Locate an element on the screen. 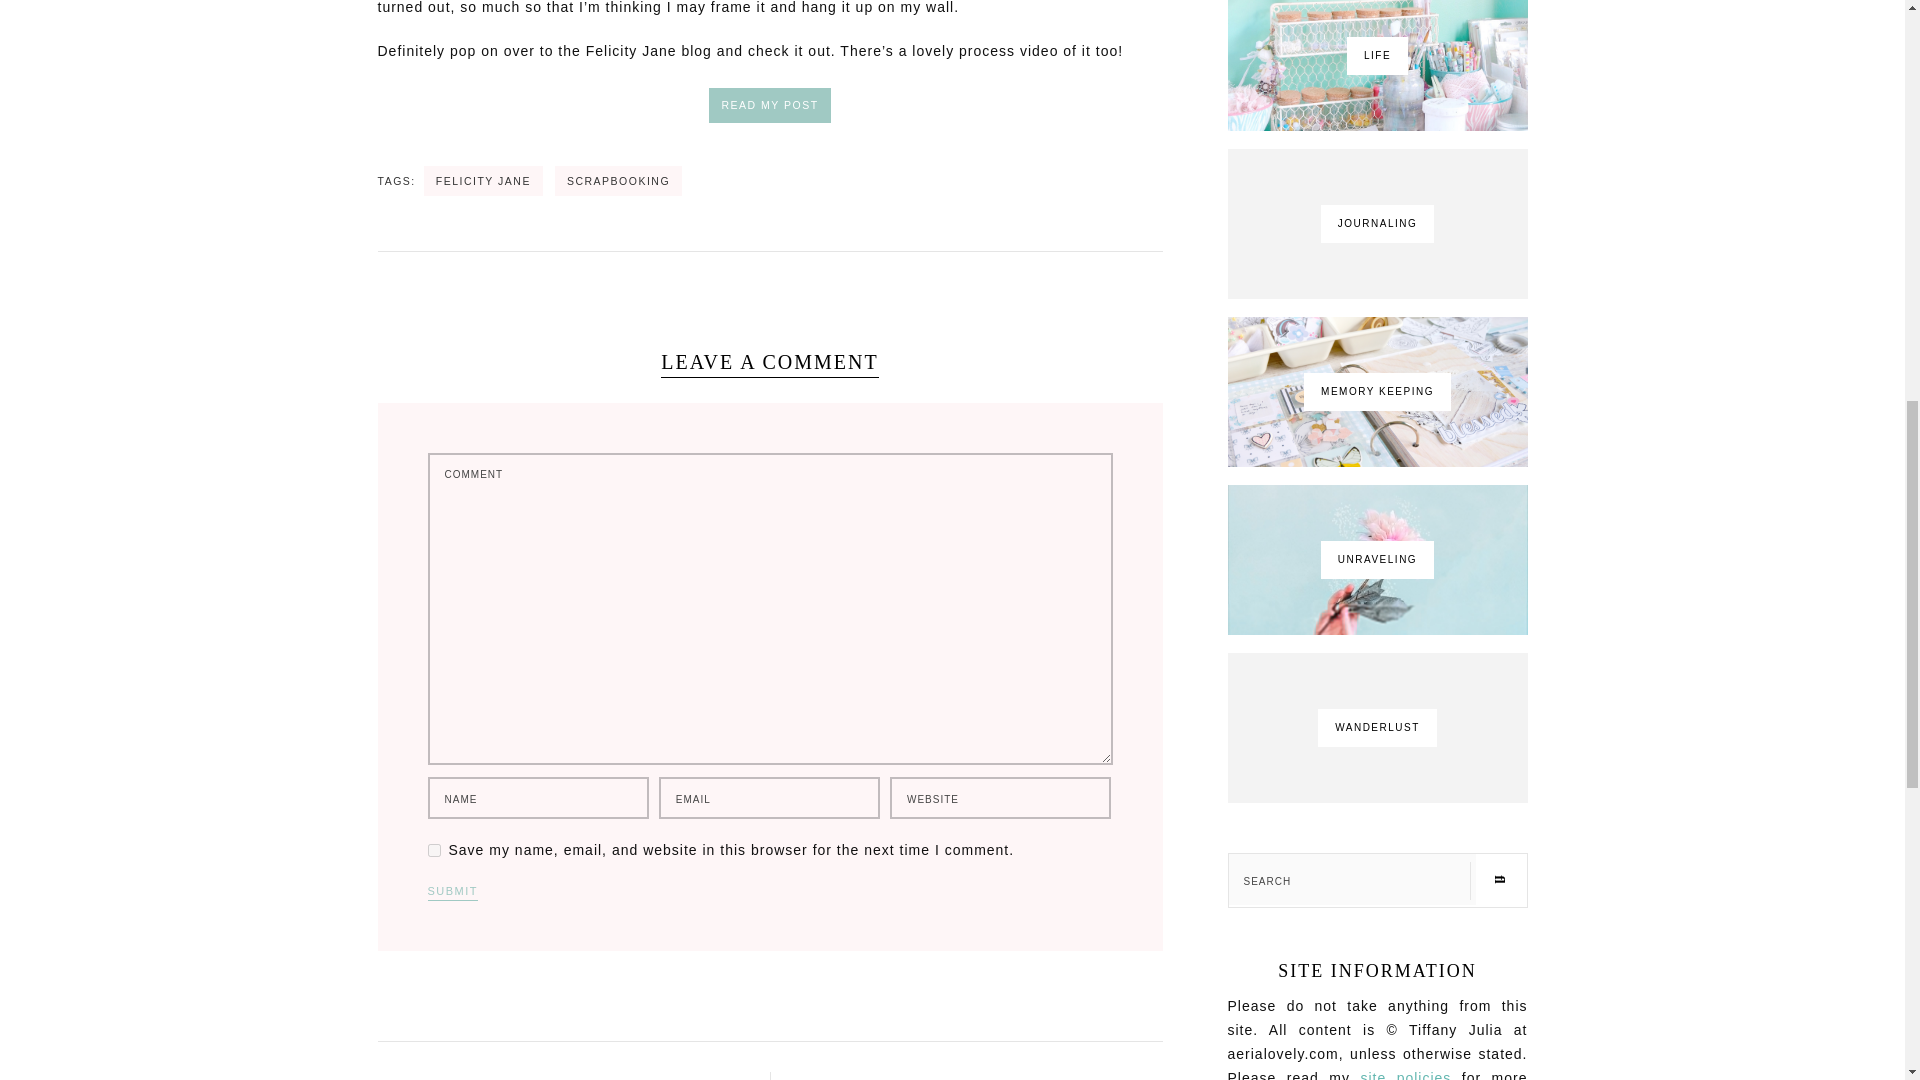 Image resolution: width=1920 pixels, height=1080 pixels. FELICITY JANE is located at coordinates (484, 181).